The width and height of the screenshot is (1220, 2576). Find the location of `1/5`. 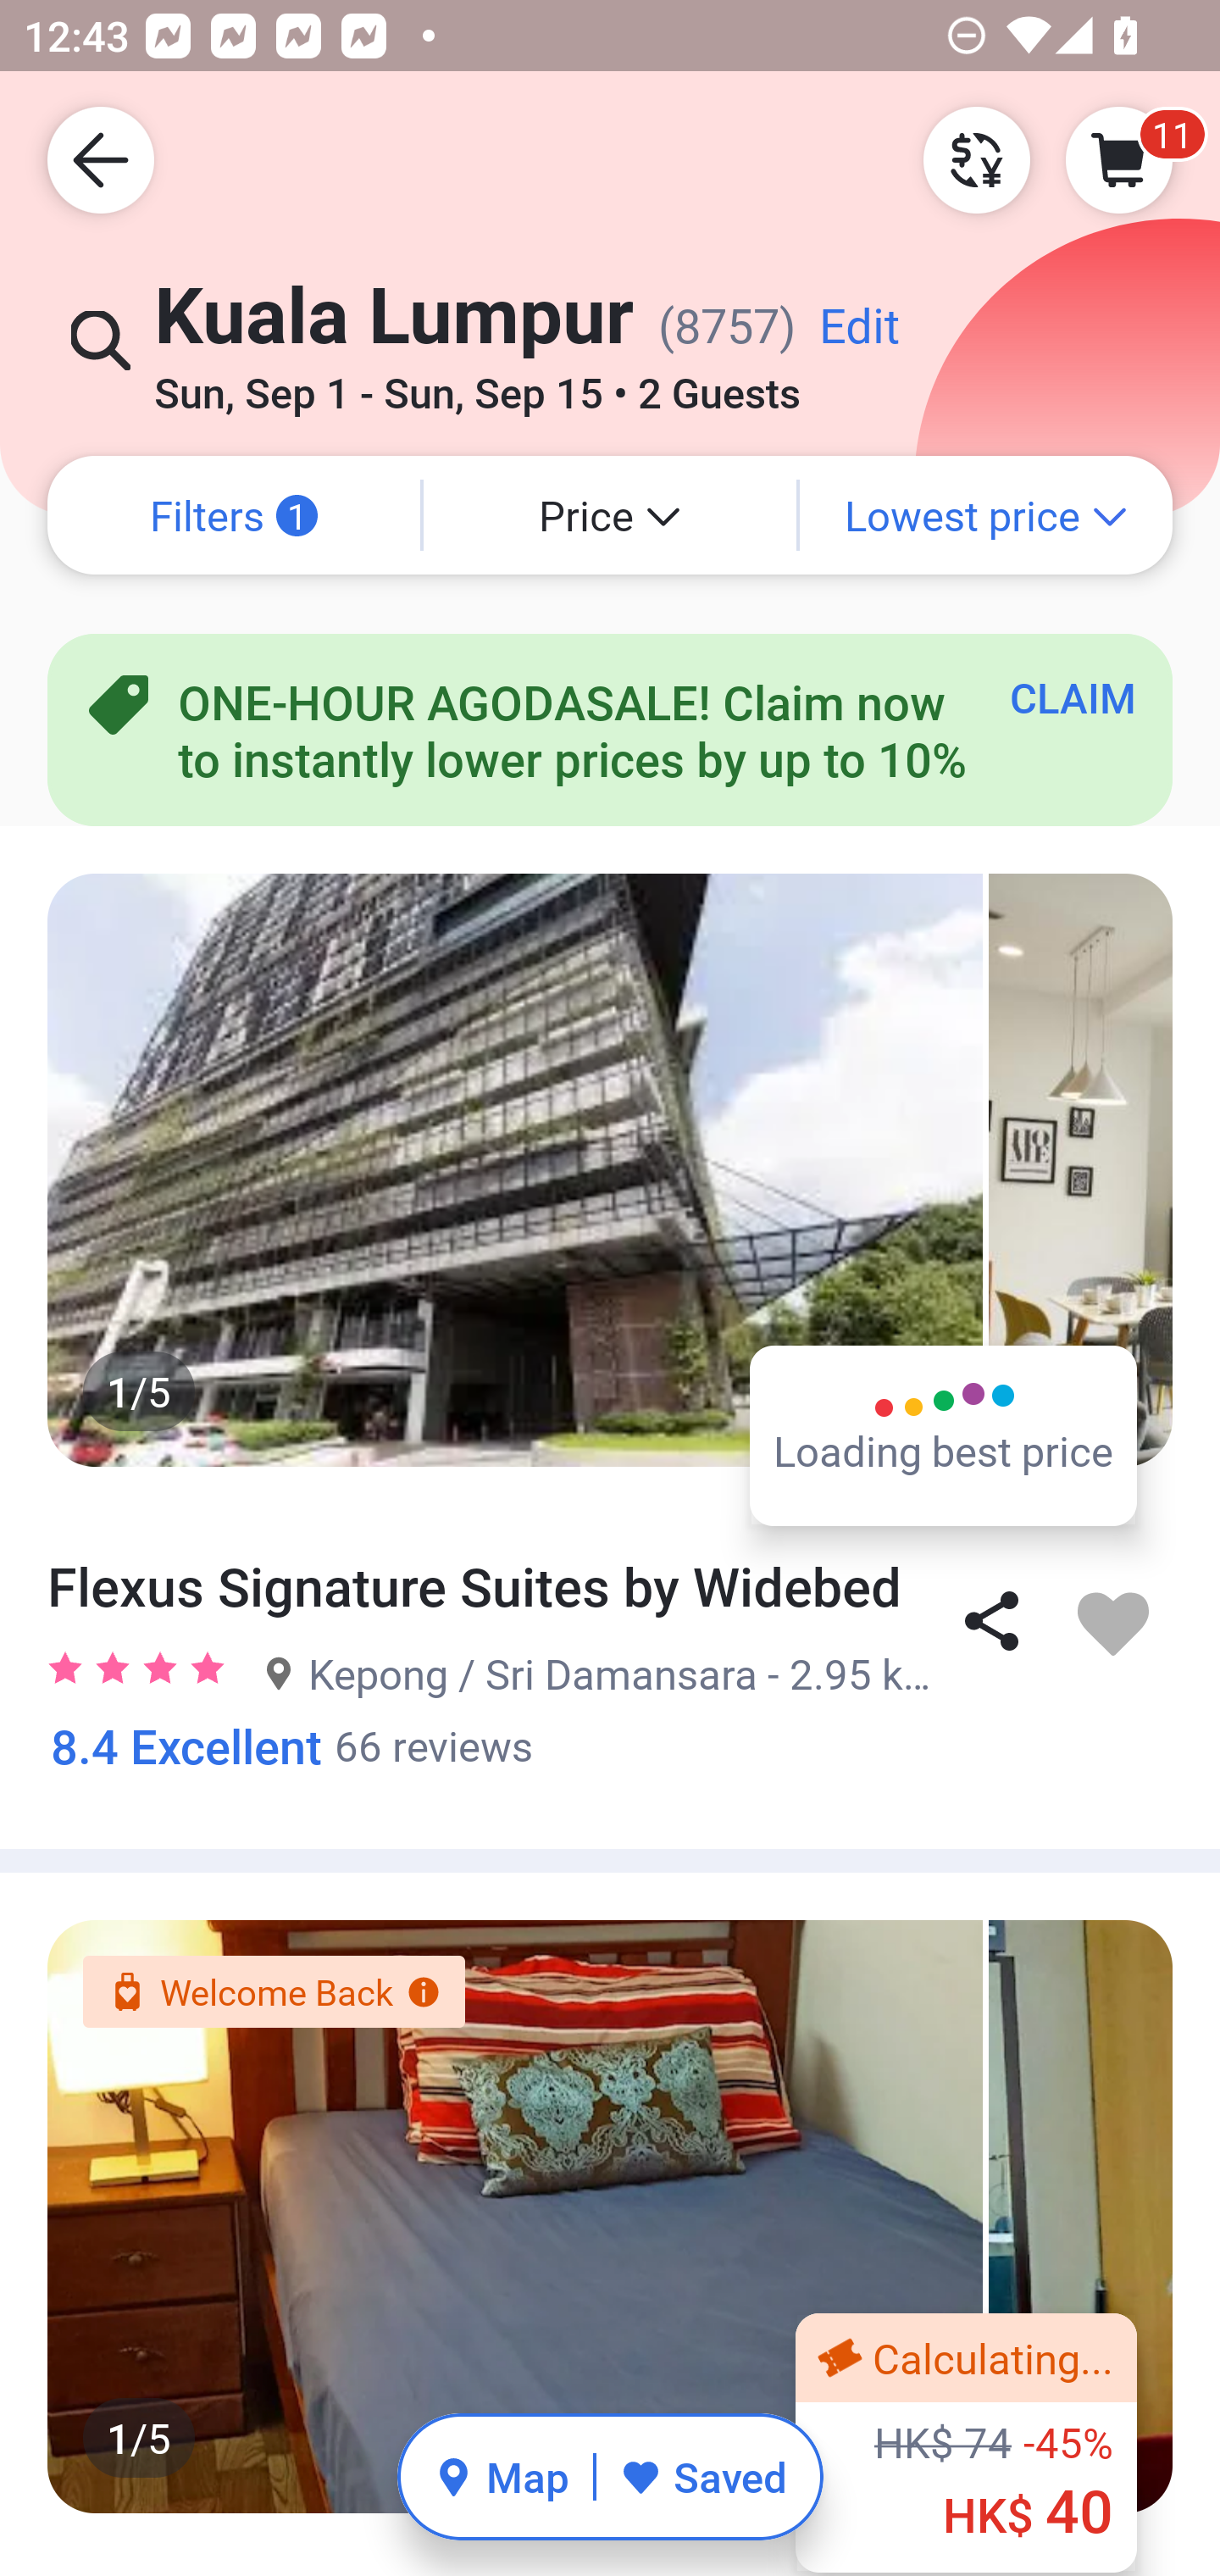

1/5 is located at coordinates (610, 2217).